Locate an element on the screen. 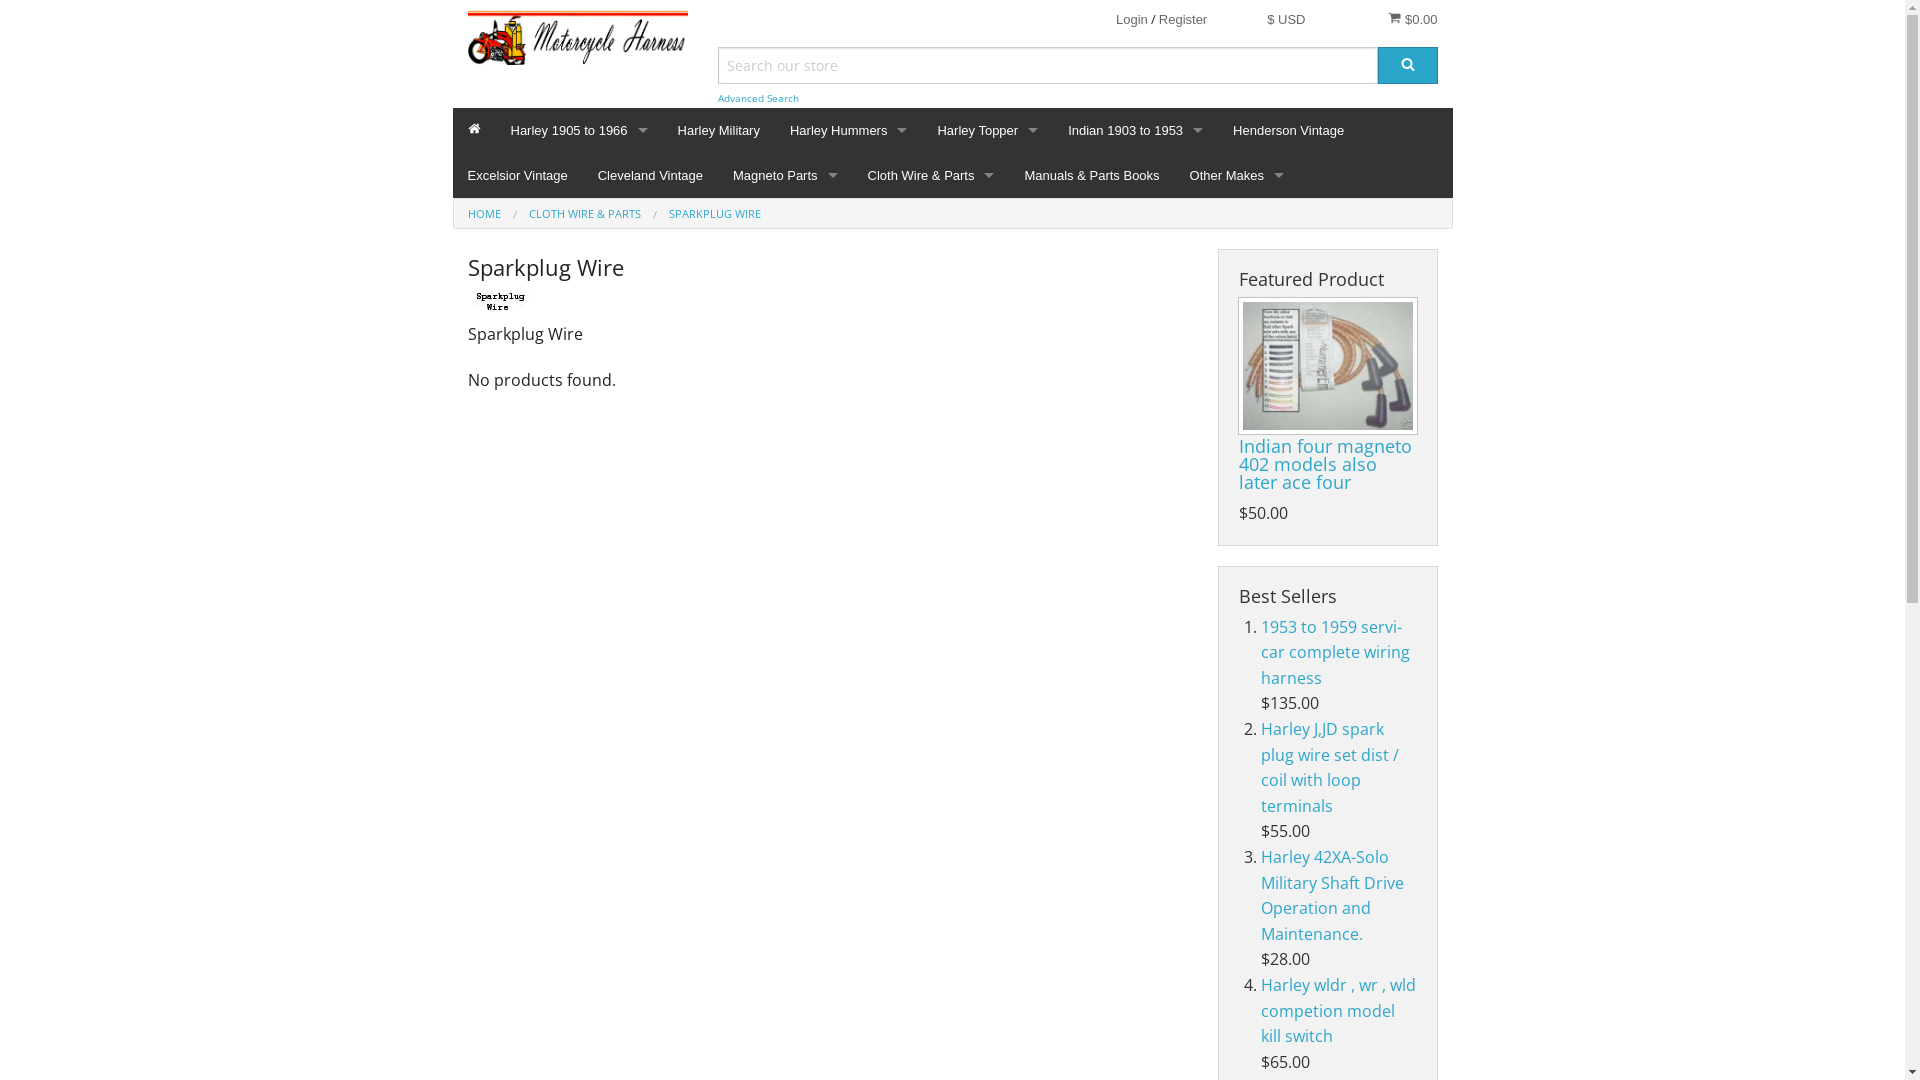 The image size is (1920, 1080). Indian Vertical Models 1949 to Warrior TT is located at coordinates (1136, 380).